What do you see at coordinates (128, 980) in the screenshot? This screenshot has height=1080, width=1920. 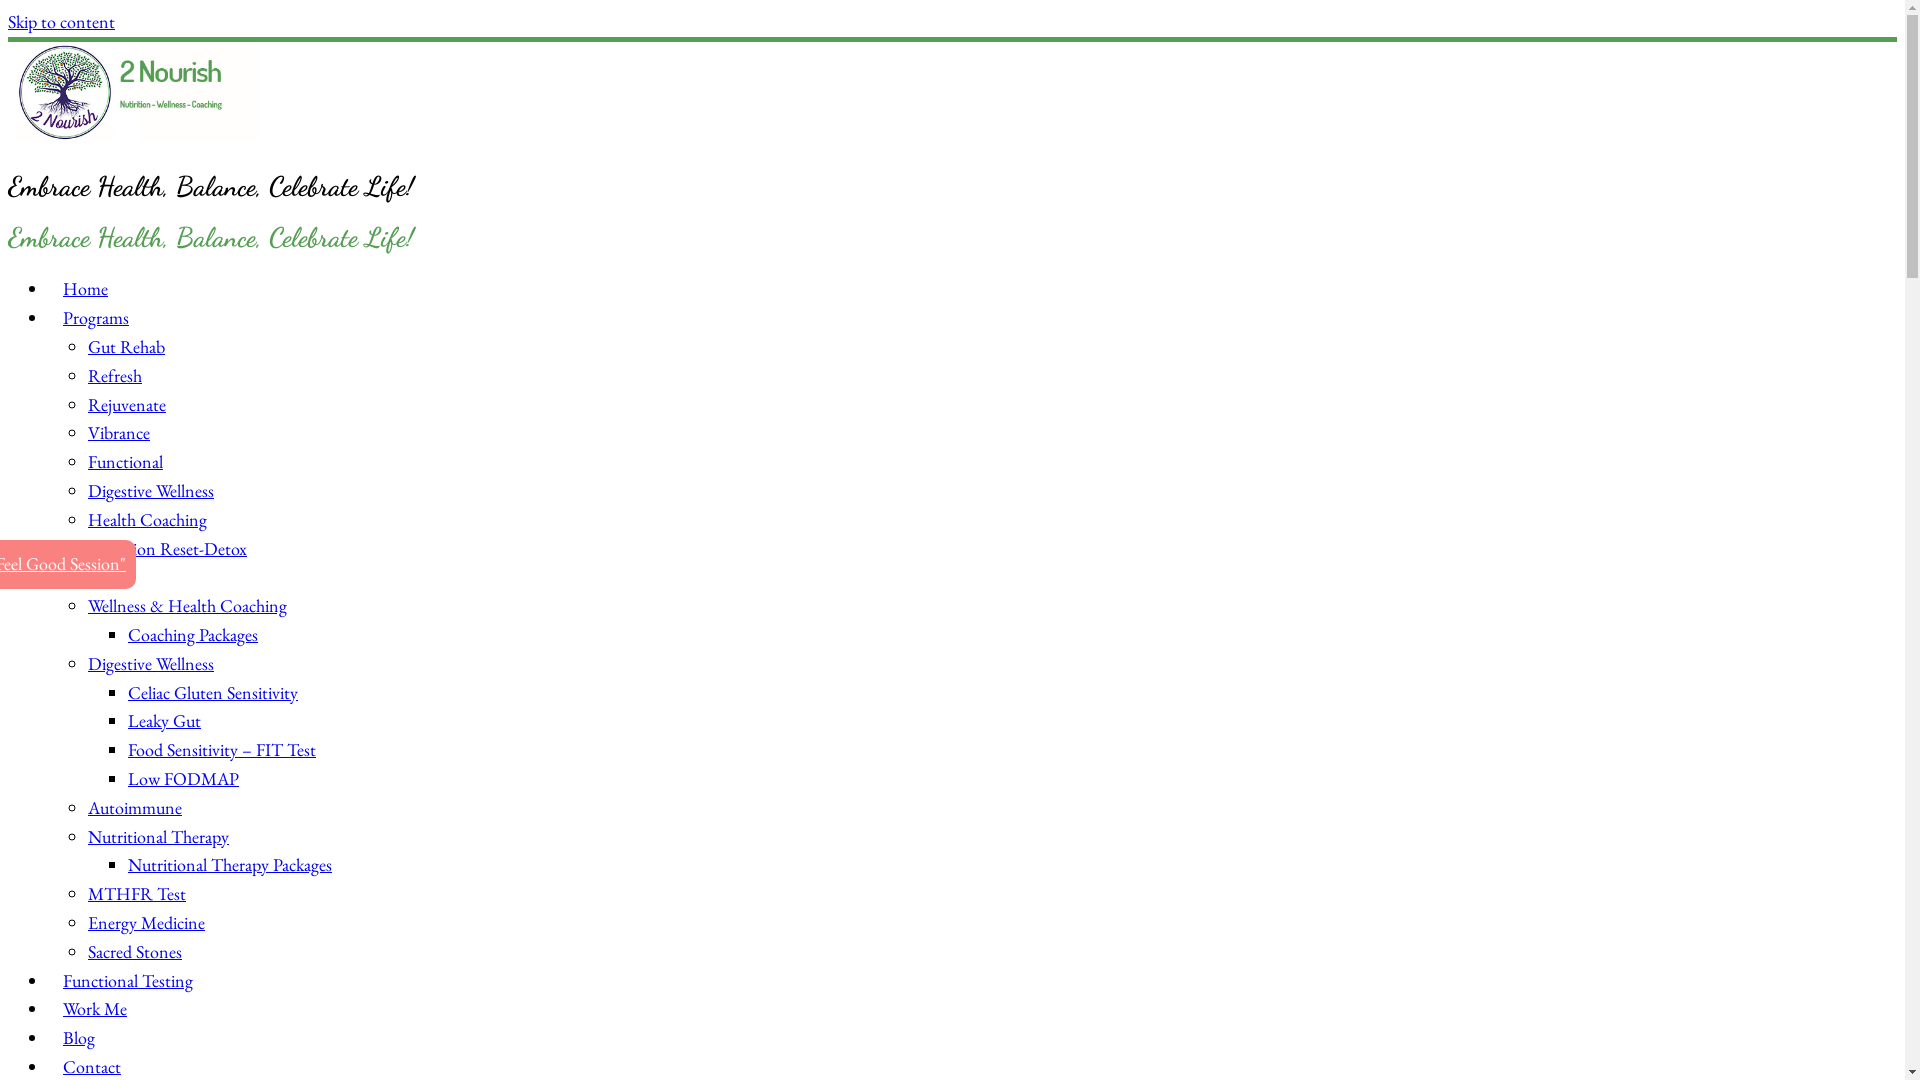 I see `Functional Testing` at bounding box center [128, 980].